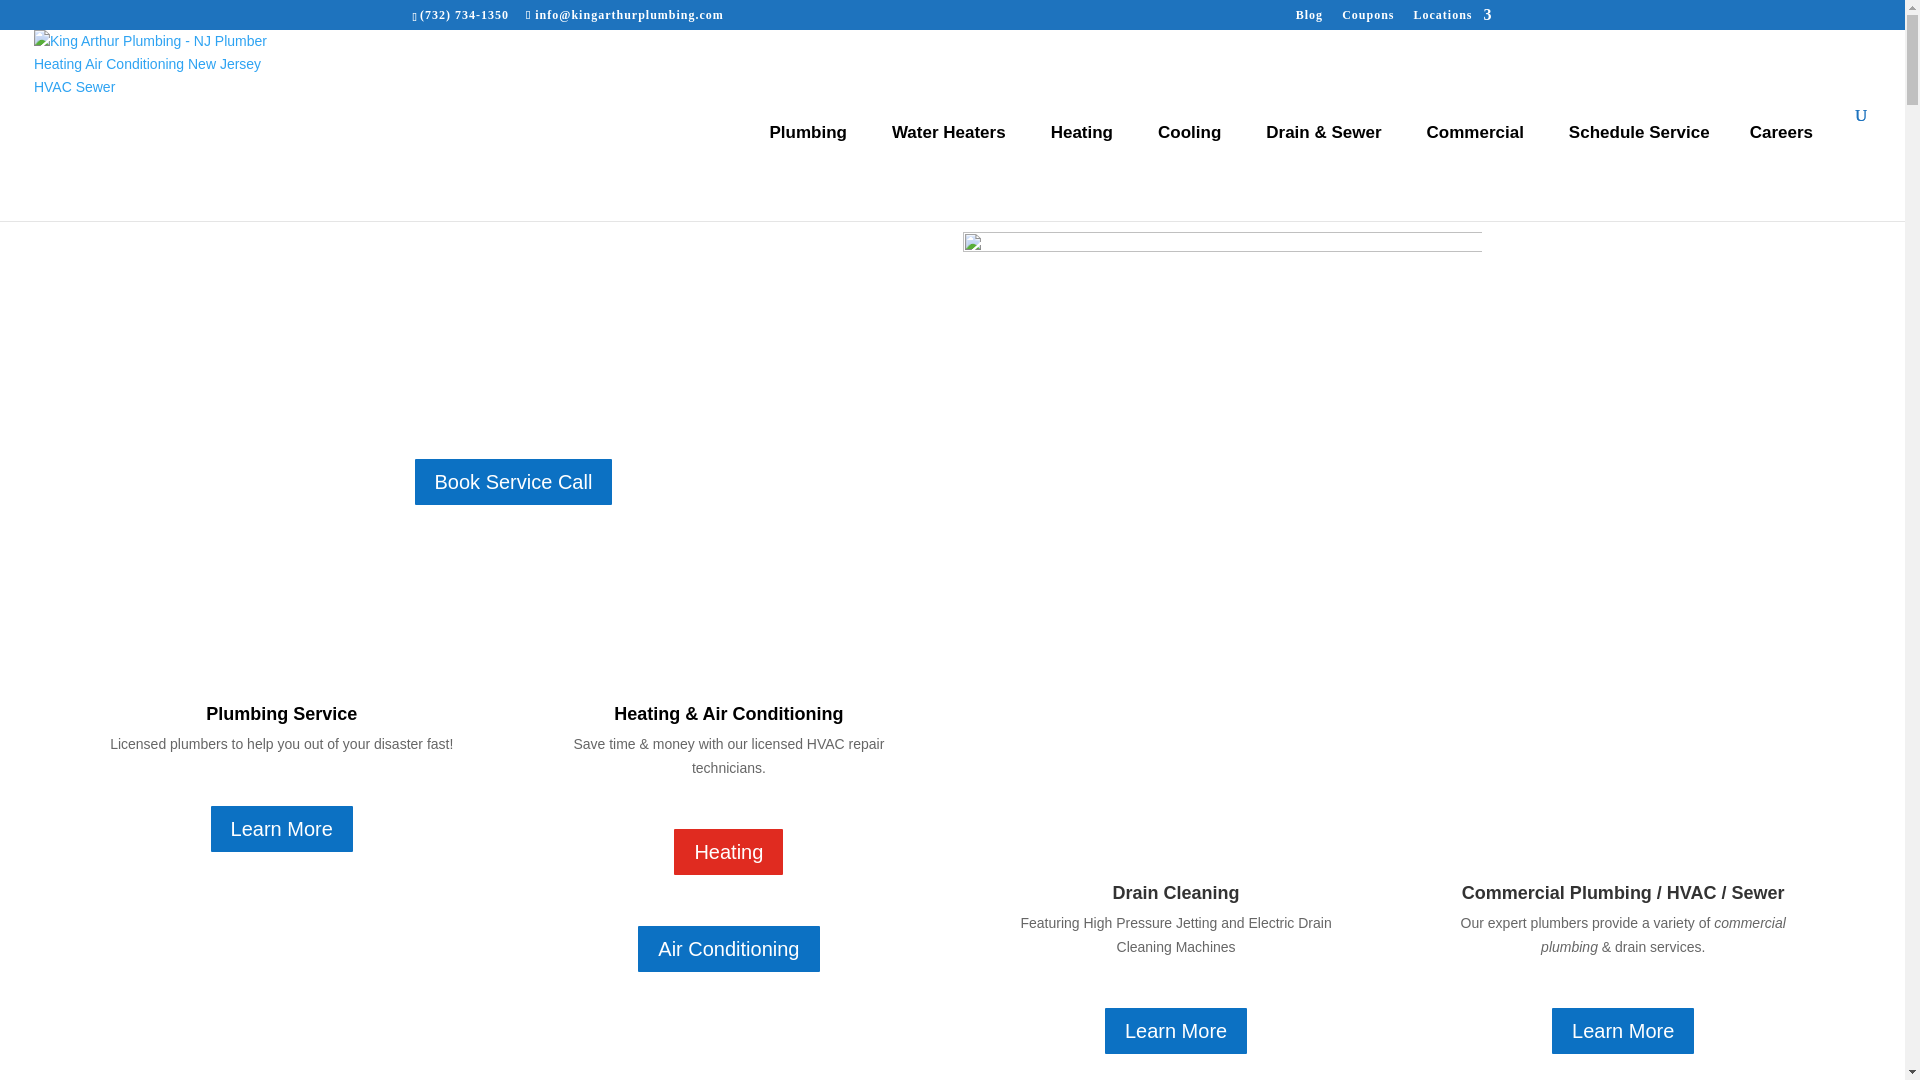  What do you see at coordinates (1368, 19) in the screenshot?
I see `Coupons` at bounding box center [1368, 19].